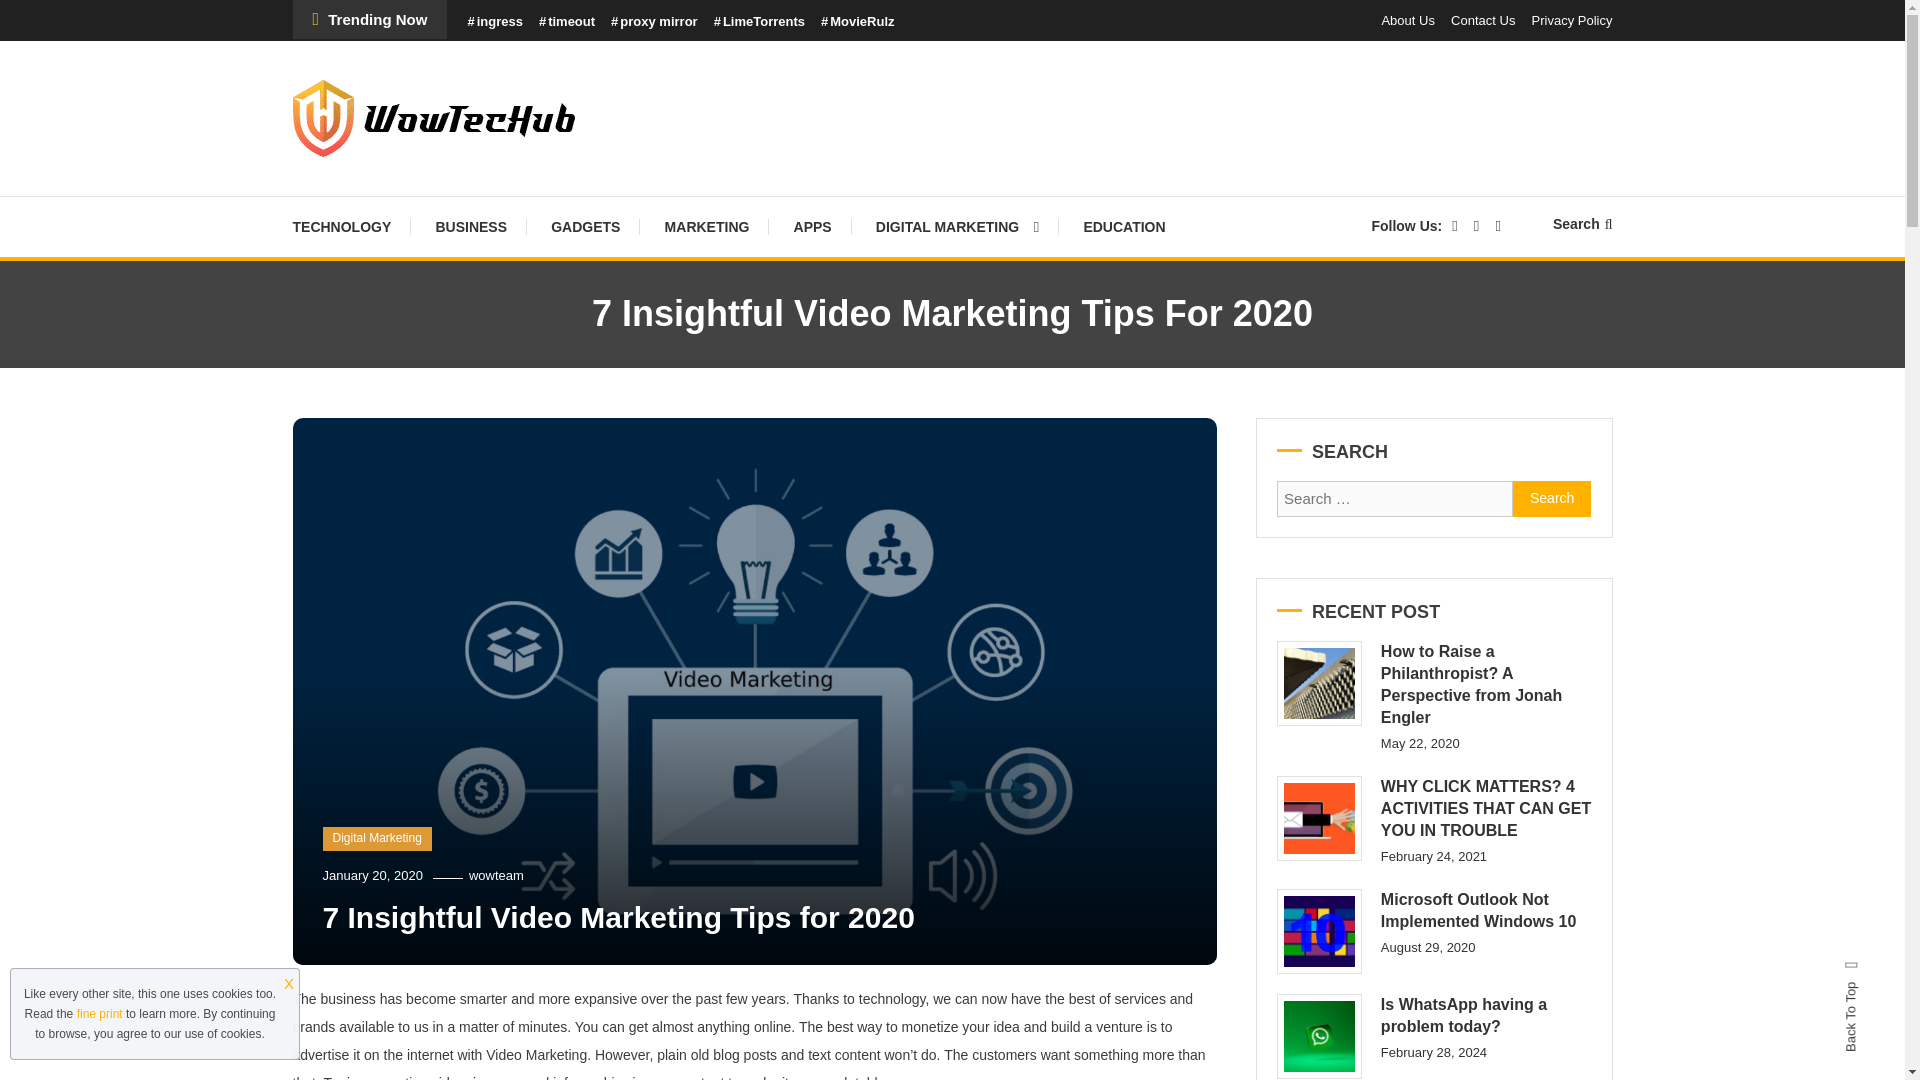 This screenshot has width=1920, height=1080. Describe the element at coordinates (1407, 20) in the screenshot. I see `About Us` at that location.